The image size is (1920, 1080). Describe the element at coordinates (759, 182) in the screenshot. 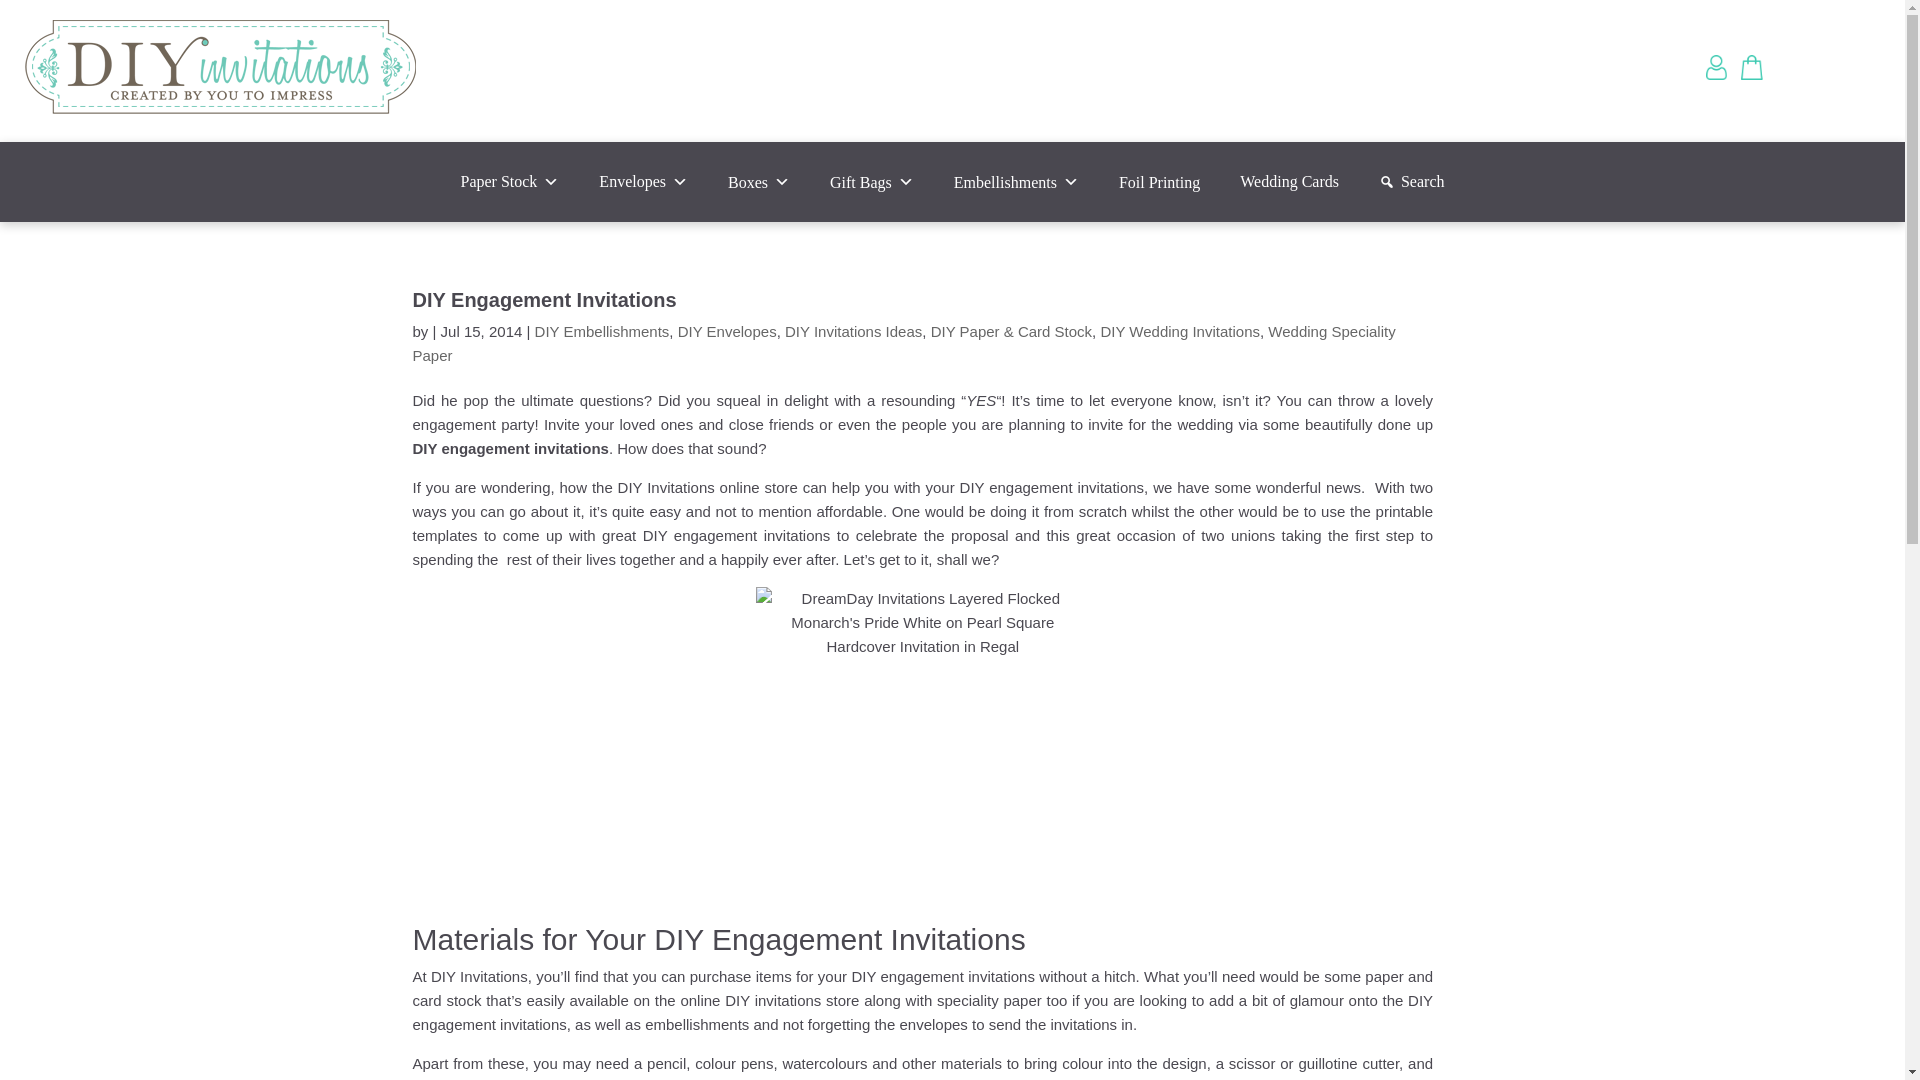

I see `Boxes` at that location.